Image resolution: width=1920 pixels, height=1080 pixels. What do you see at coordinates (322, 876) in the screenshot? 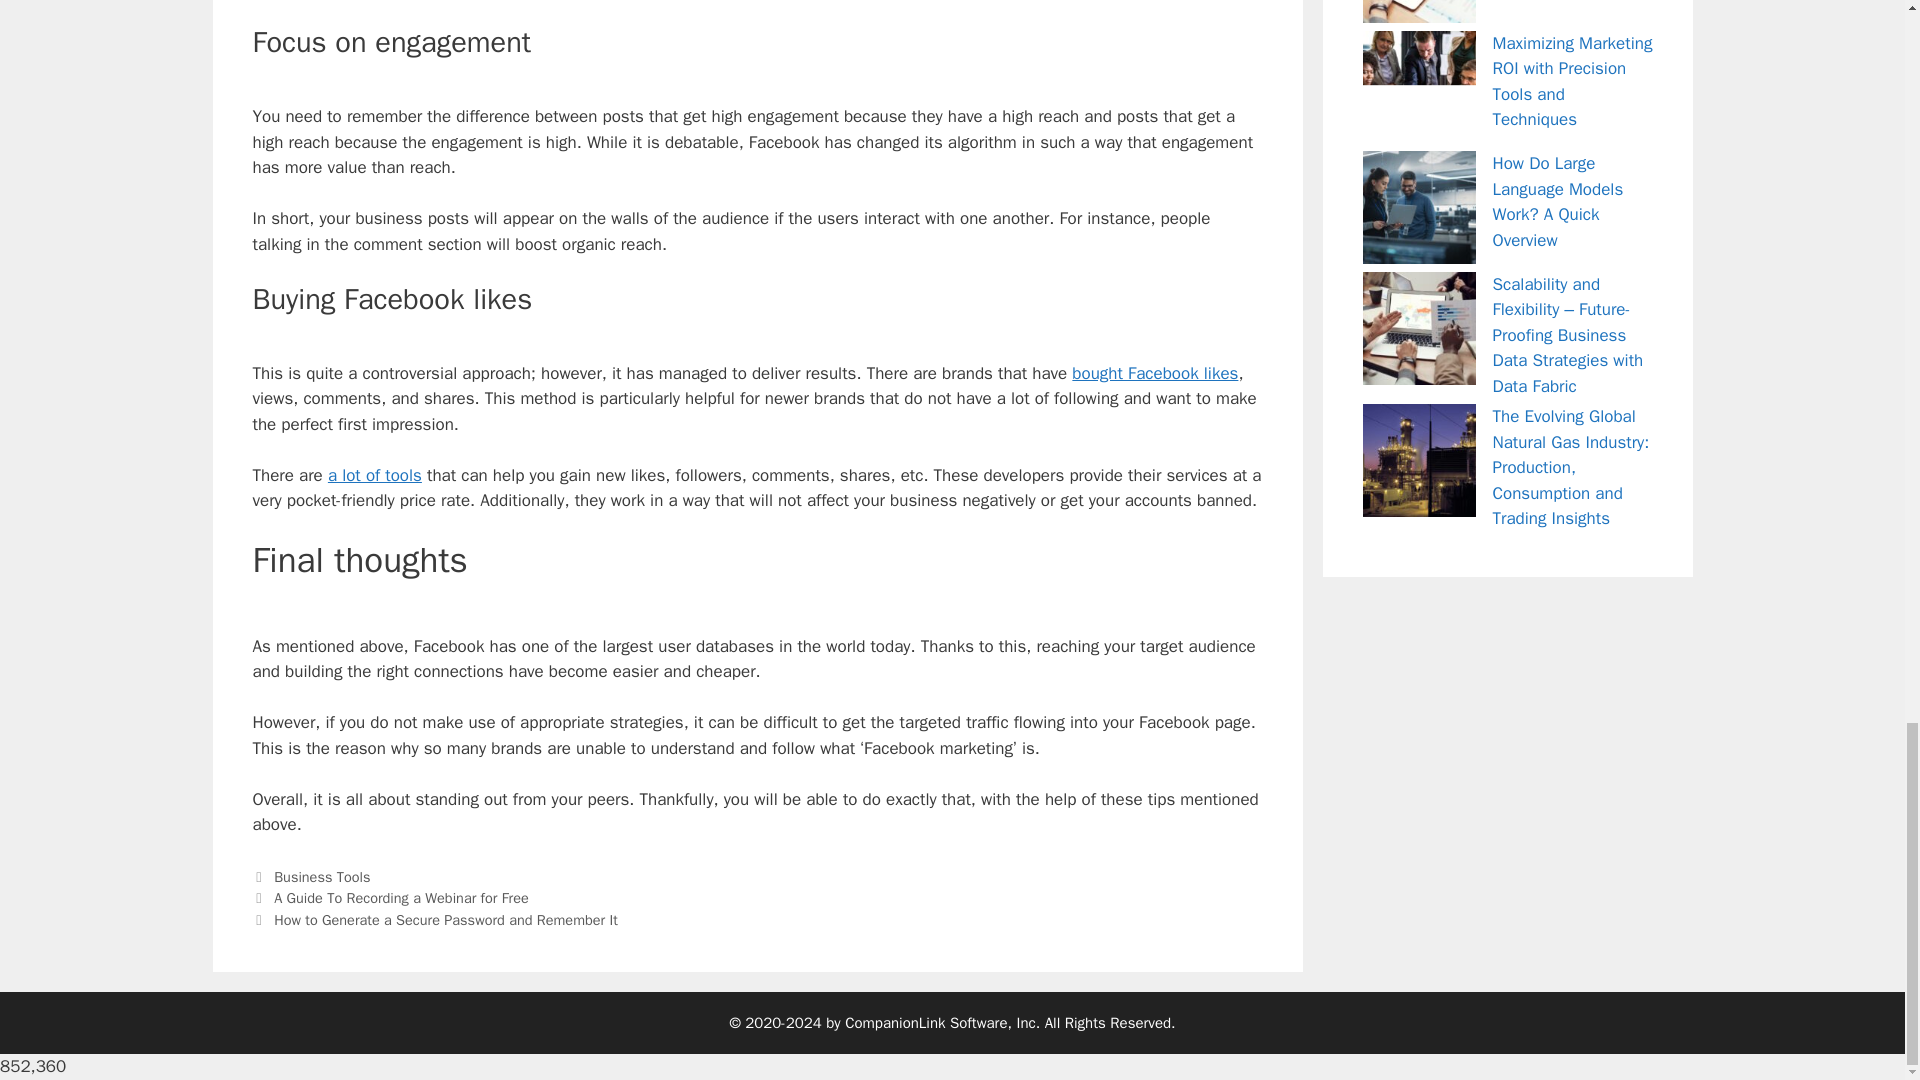
I see `Business Tools` at bounding box center [322, 876].